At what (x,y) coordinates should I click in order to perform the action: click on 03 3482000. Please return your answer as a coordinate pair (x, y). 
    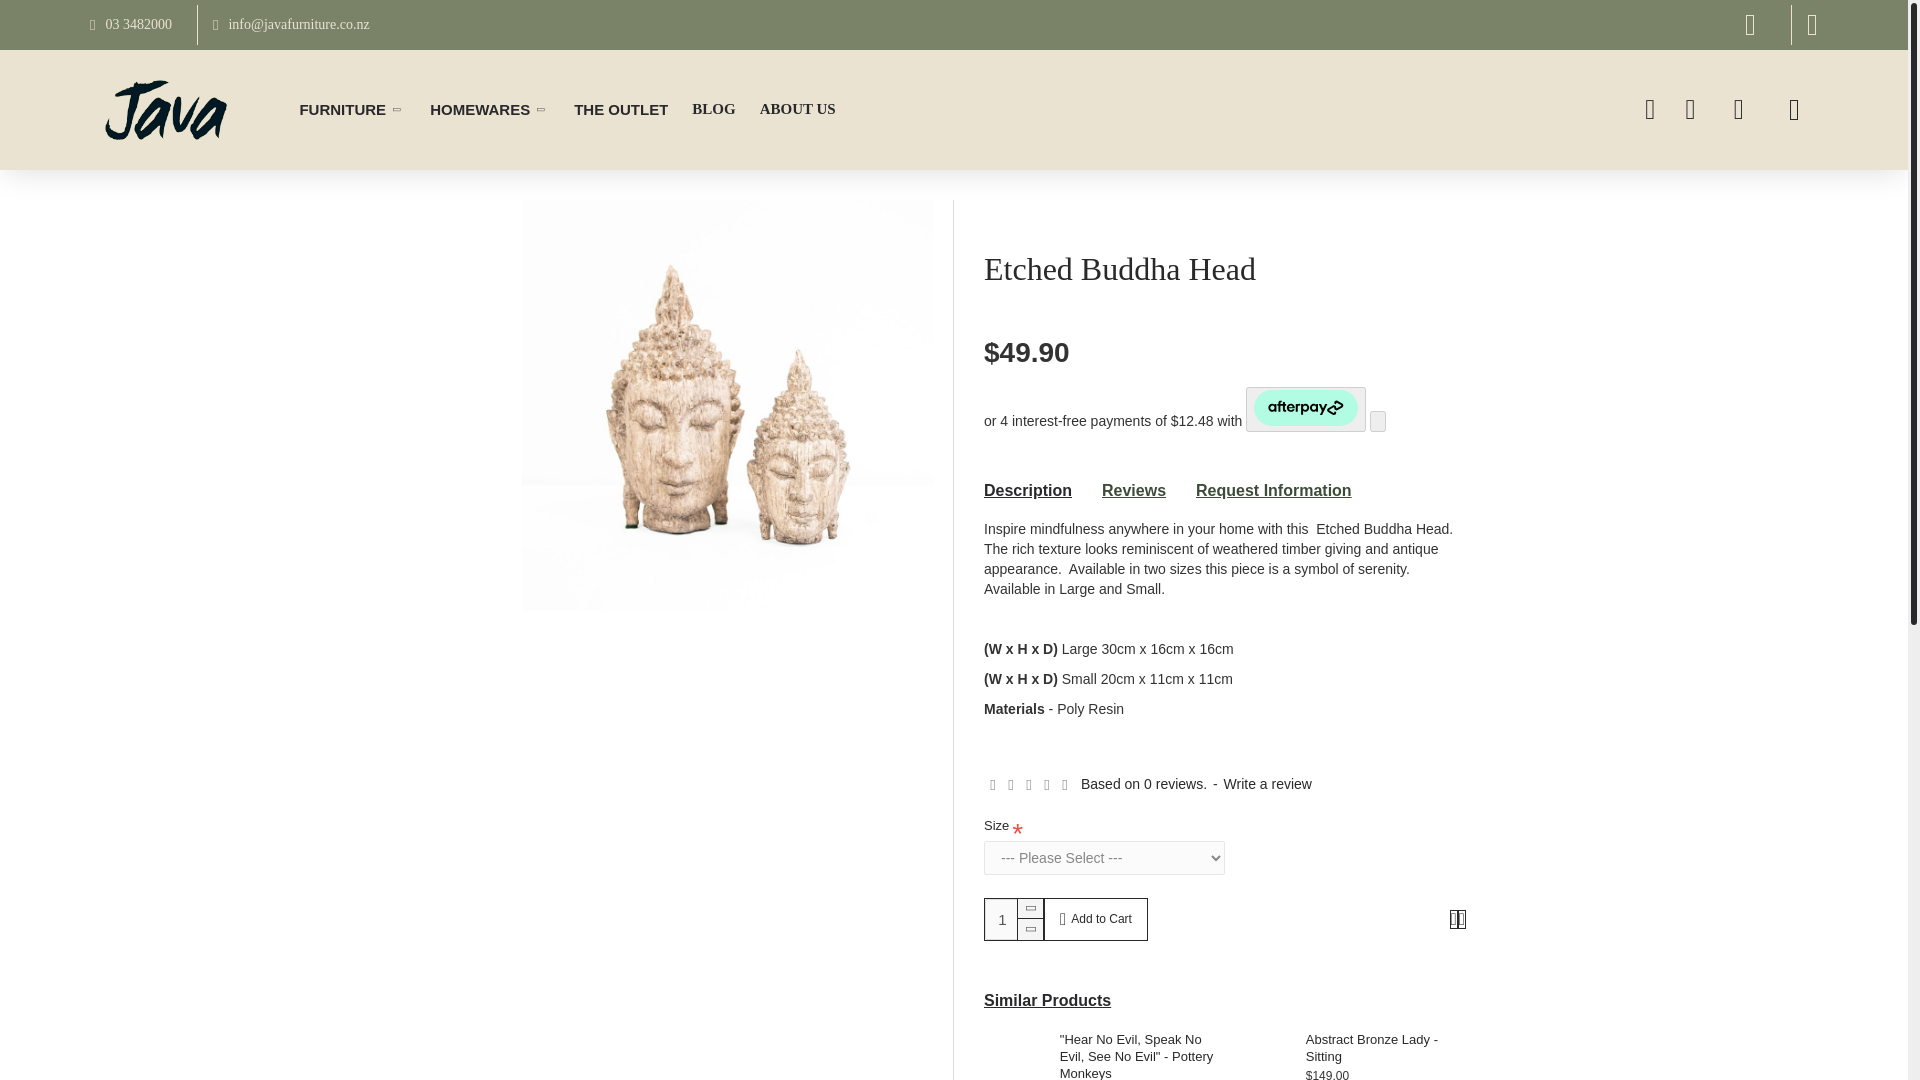
    Looking at the image, I should click on (125, 25).